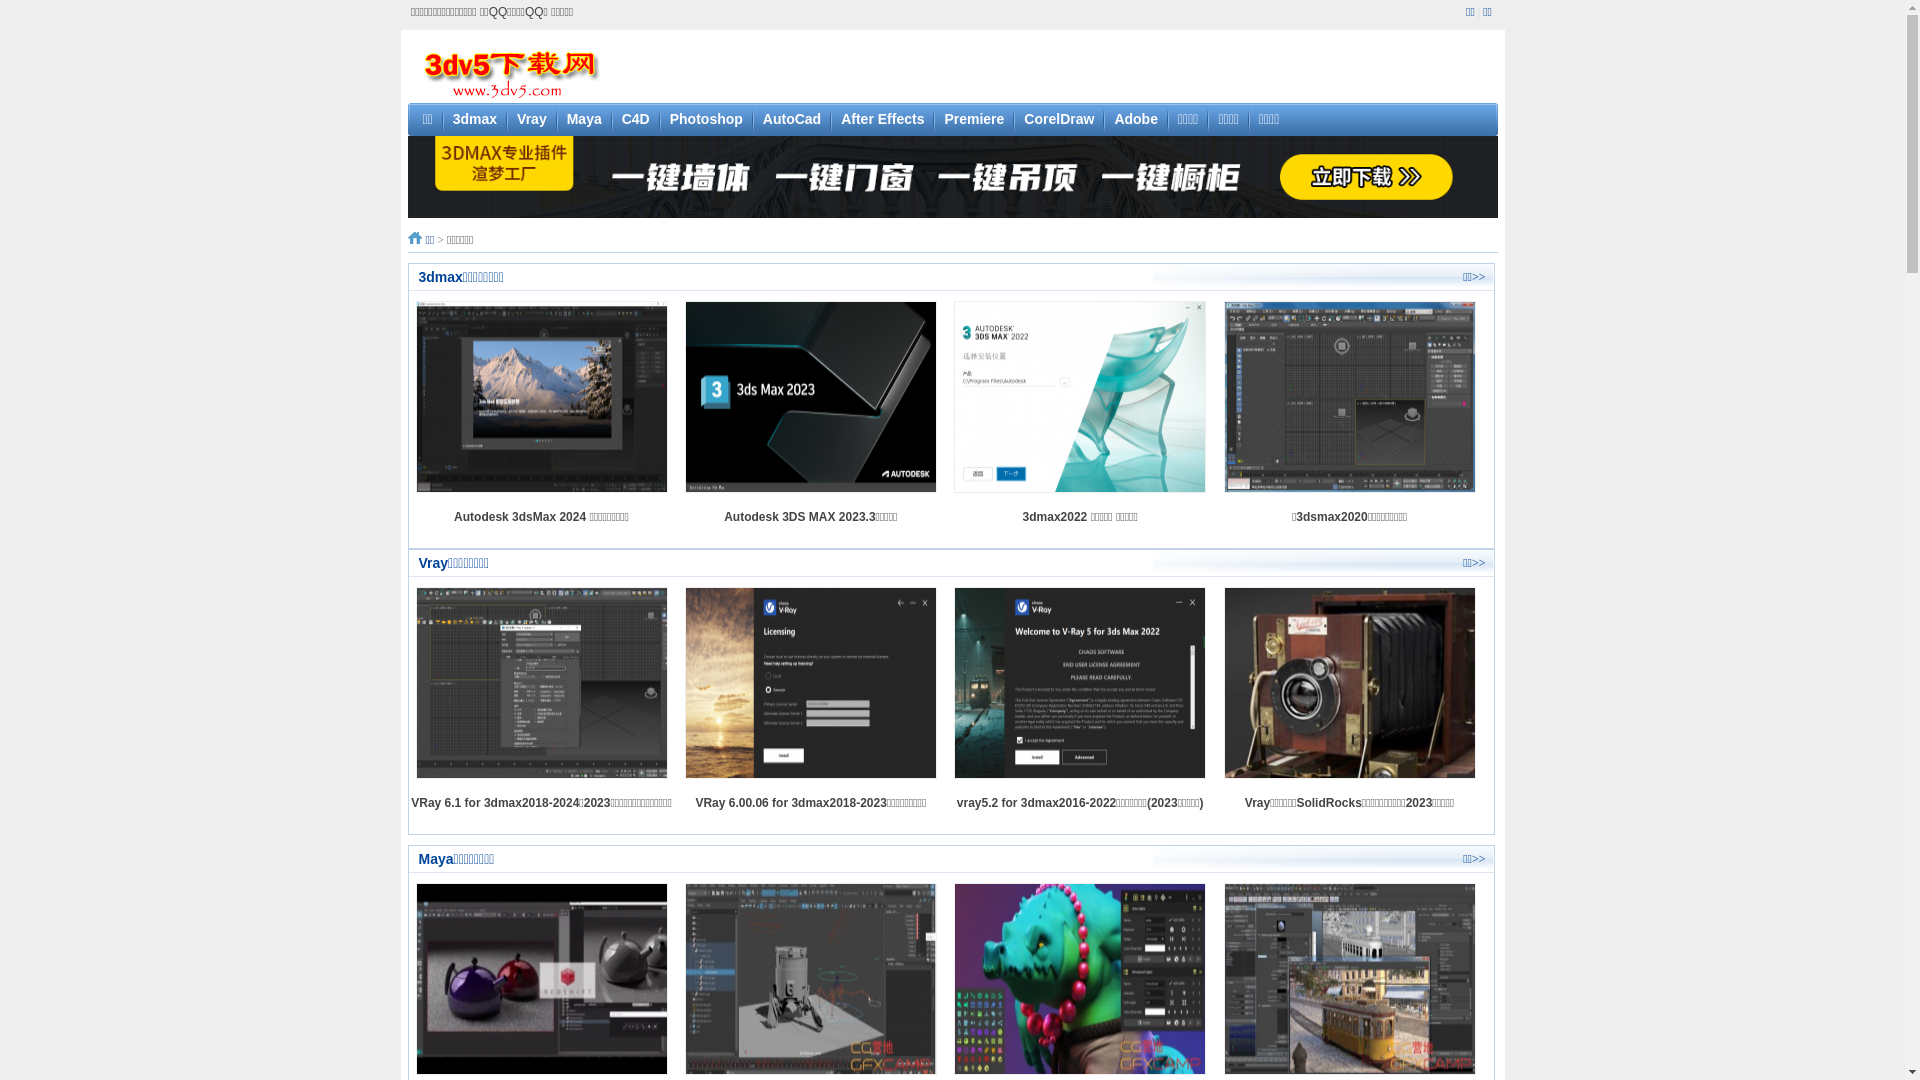 This screenshot has width=1920, height=1080. I want to click on Premiere, so click(974, 119).